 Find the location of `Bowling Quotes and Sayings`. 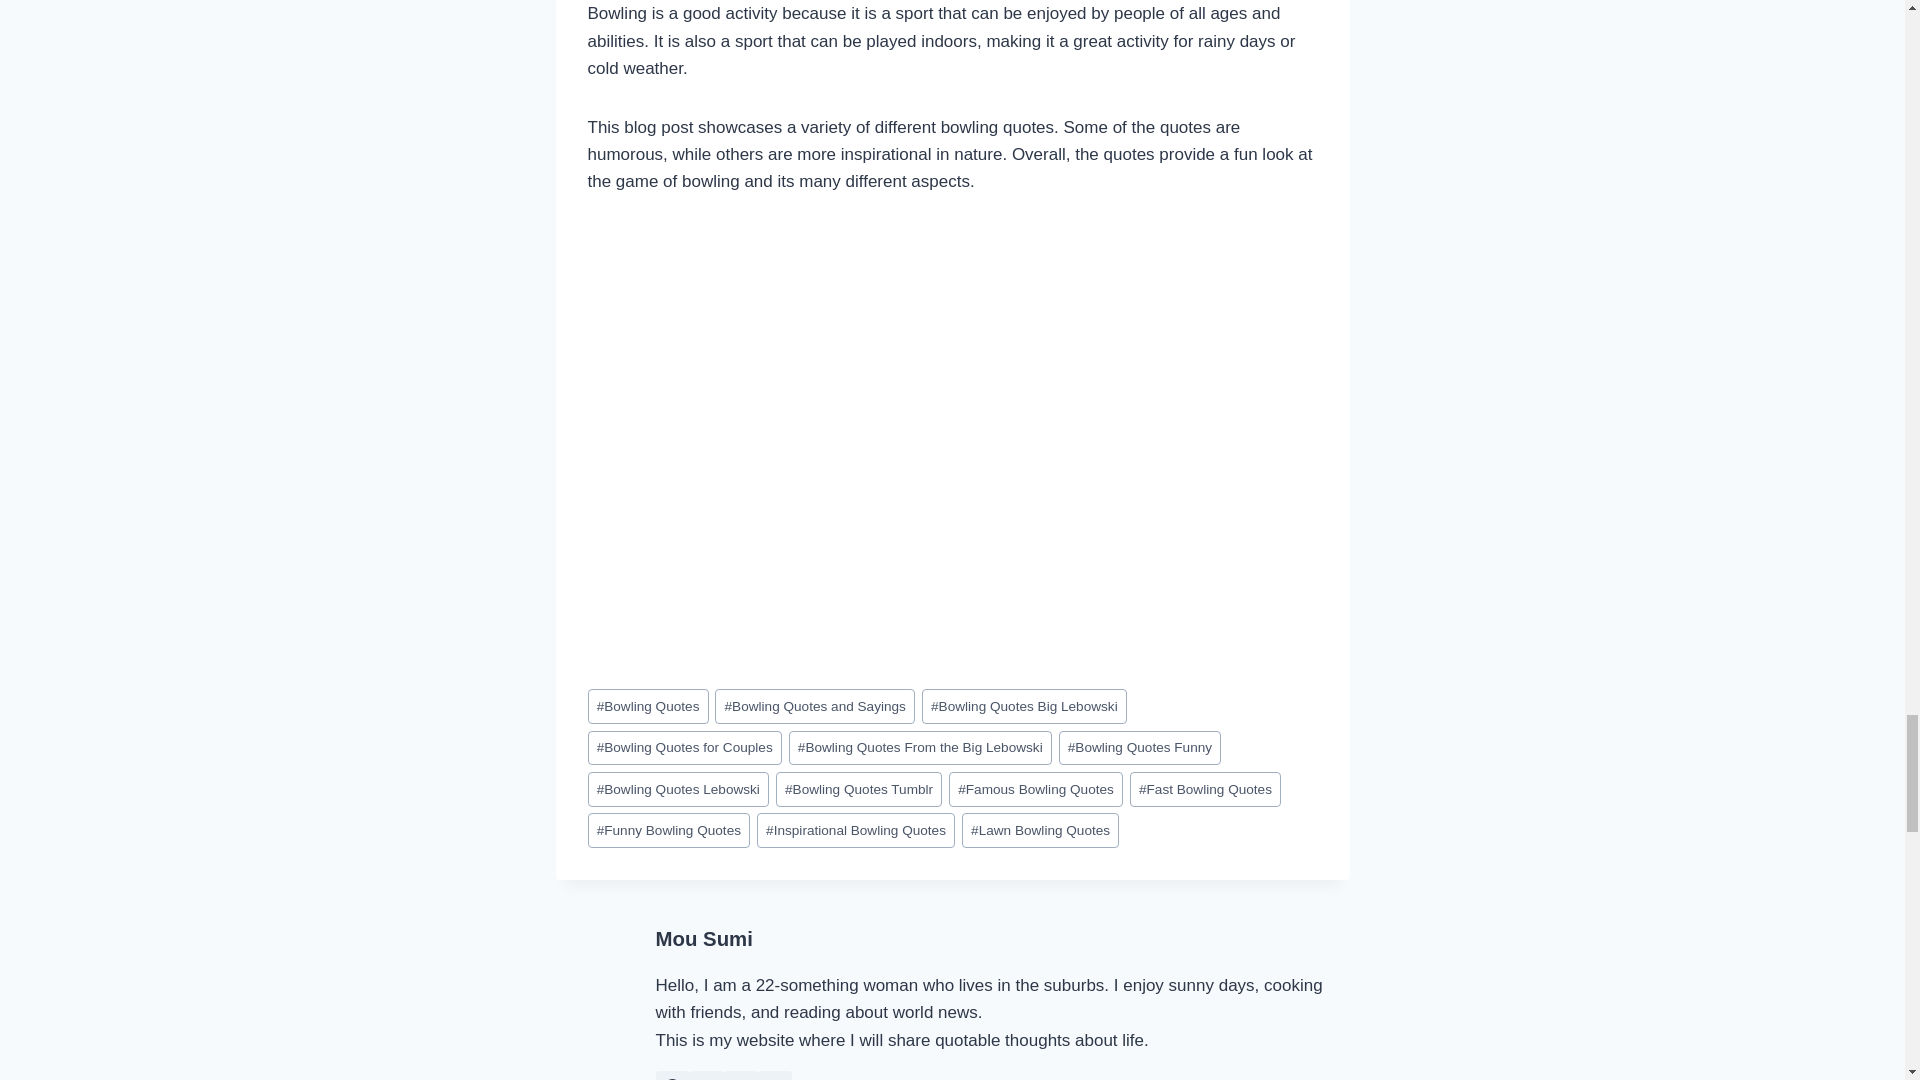

Bowling Quotes and Sayings is located at coordinates (814, 706).